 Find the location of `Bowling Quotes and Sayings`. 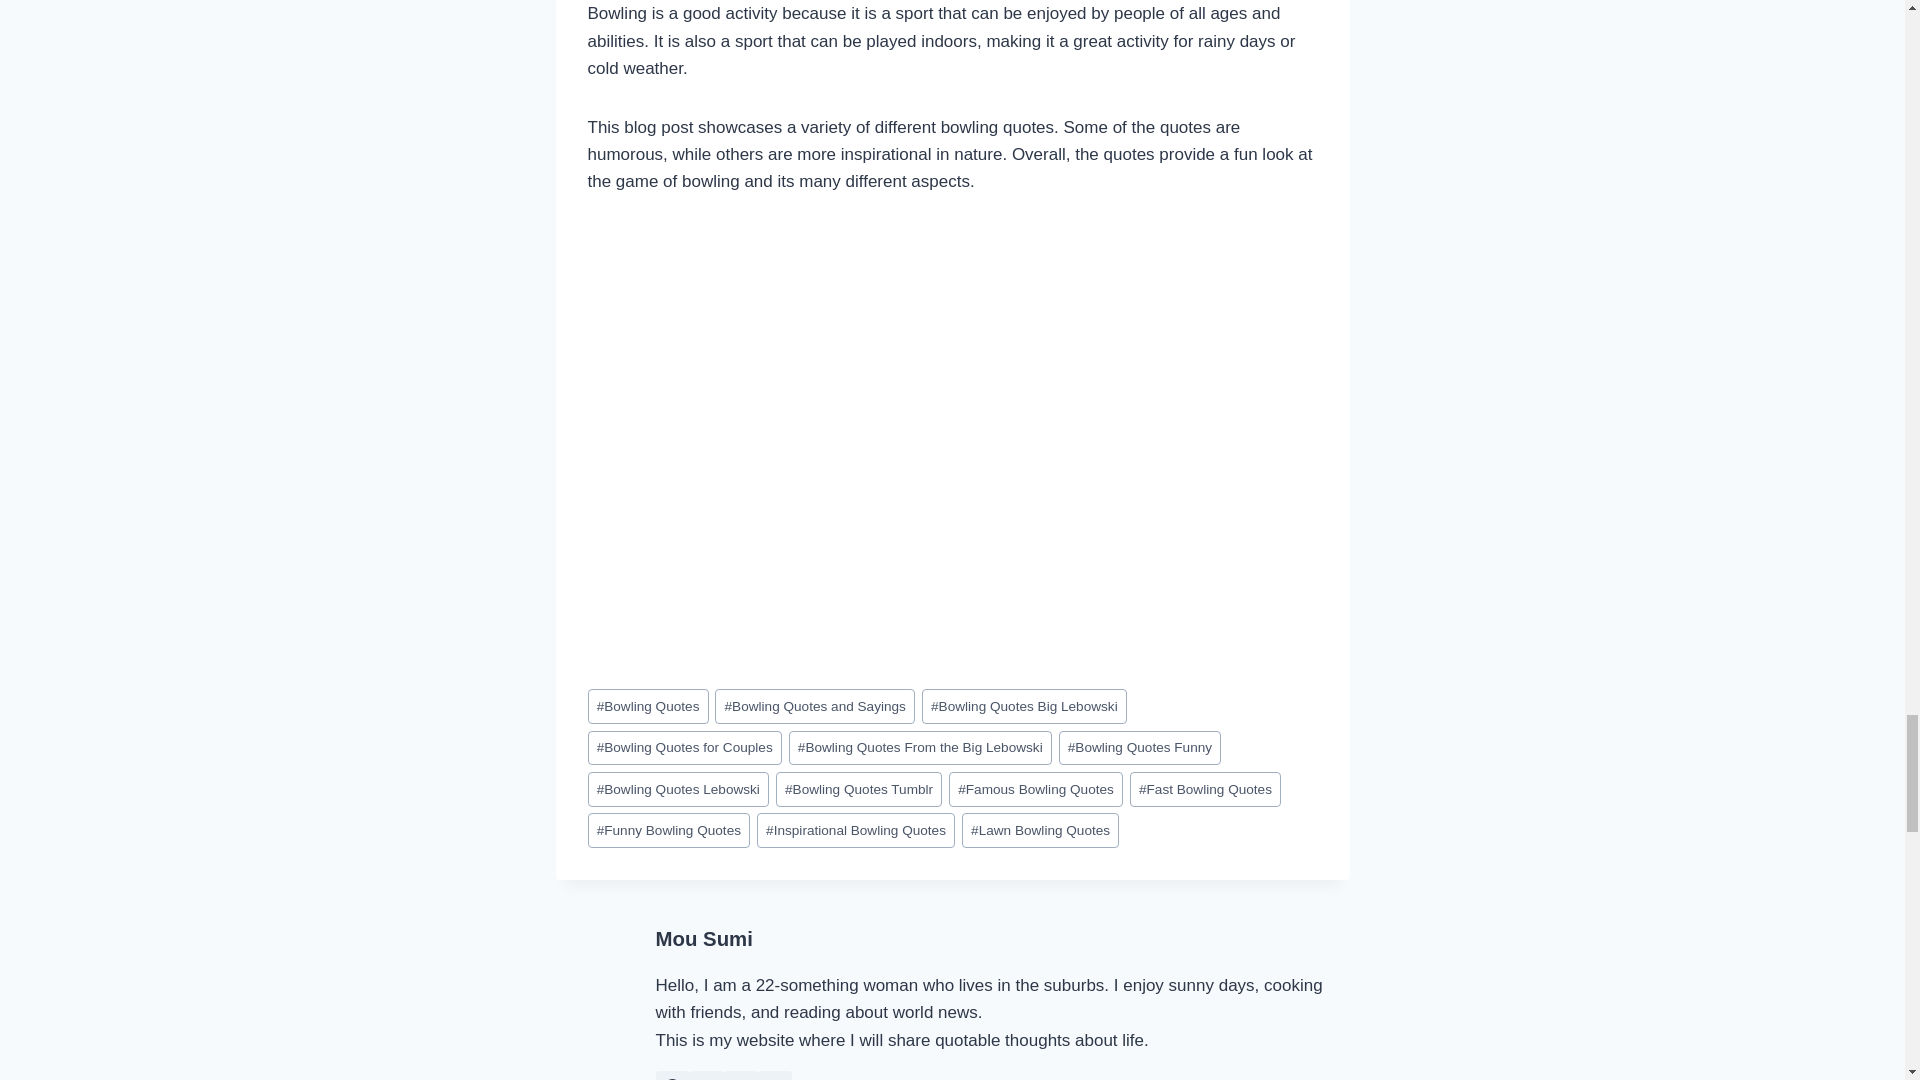

Bowling Quotes and Sayings is located at coordinates (814, 706).